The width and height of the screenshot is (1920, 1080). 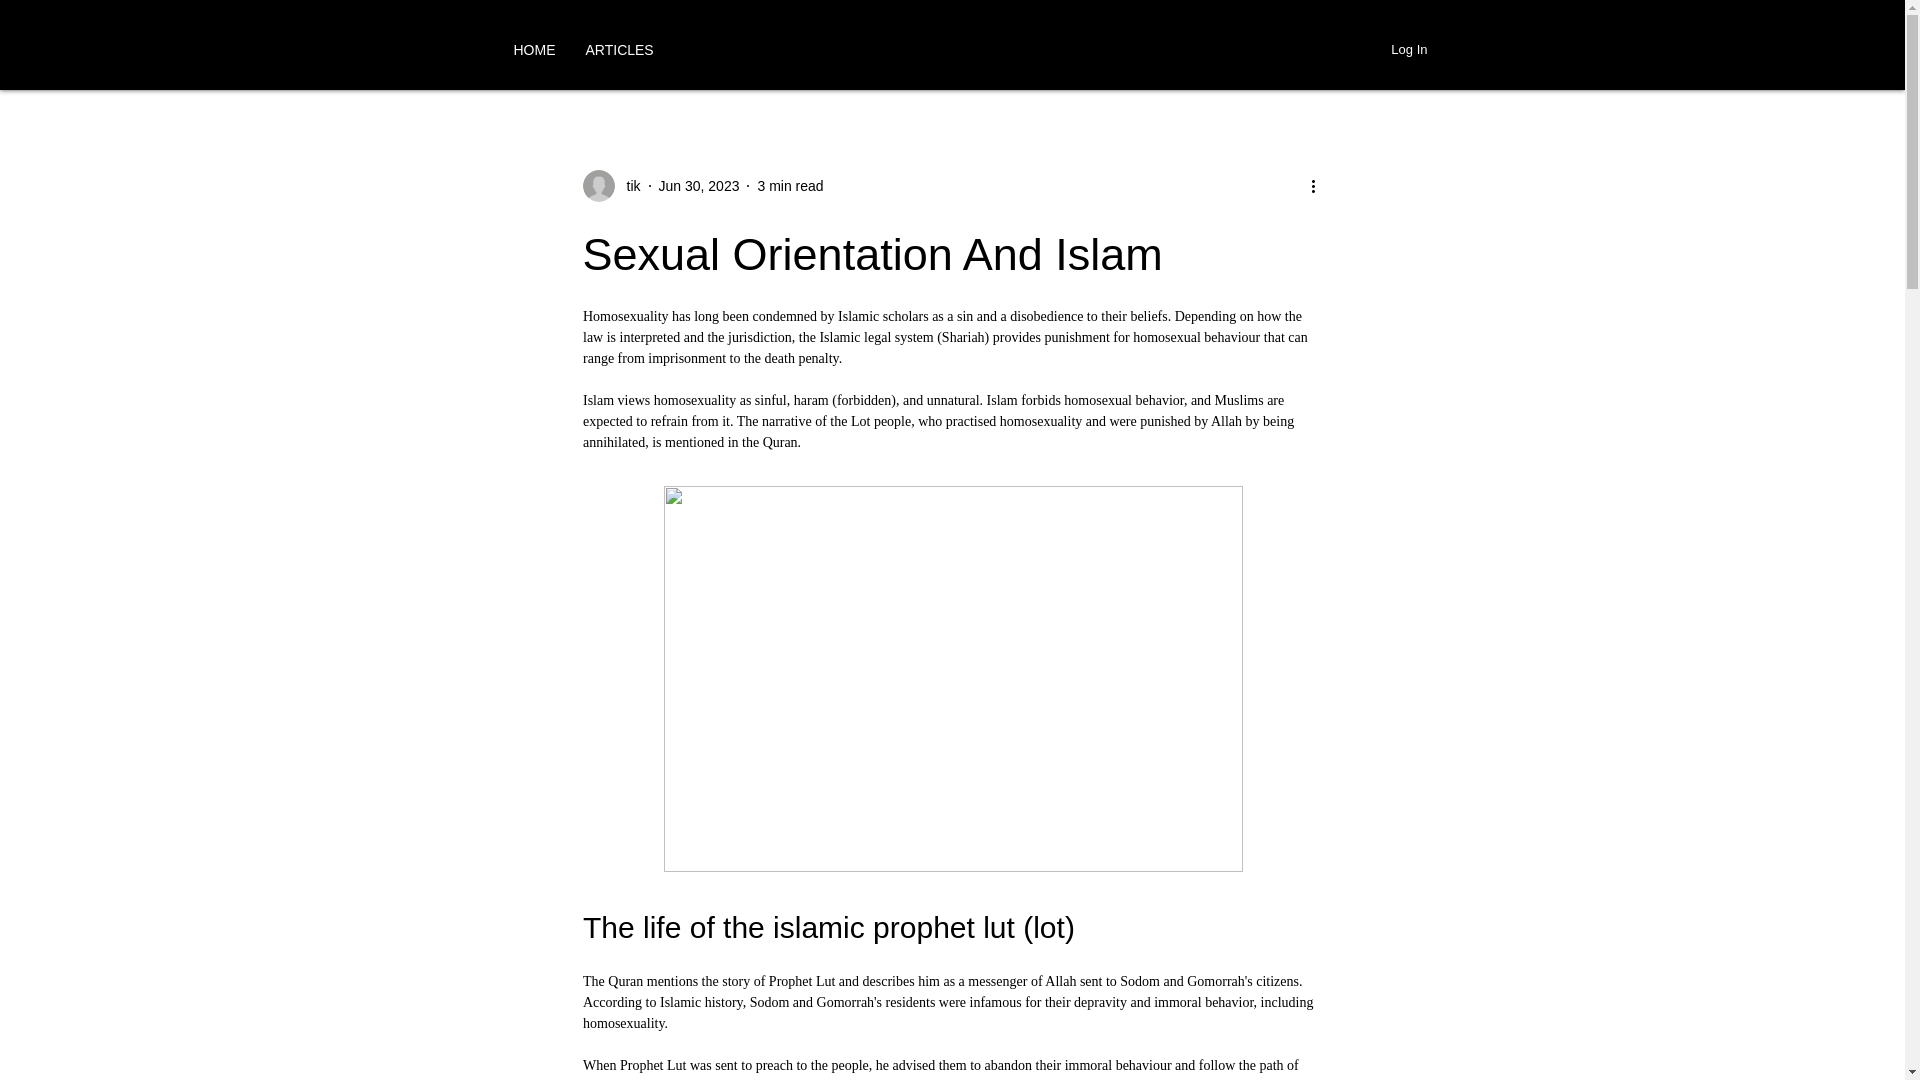 I want to click on HOME, so click(x=534, y=49).